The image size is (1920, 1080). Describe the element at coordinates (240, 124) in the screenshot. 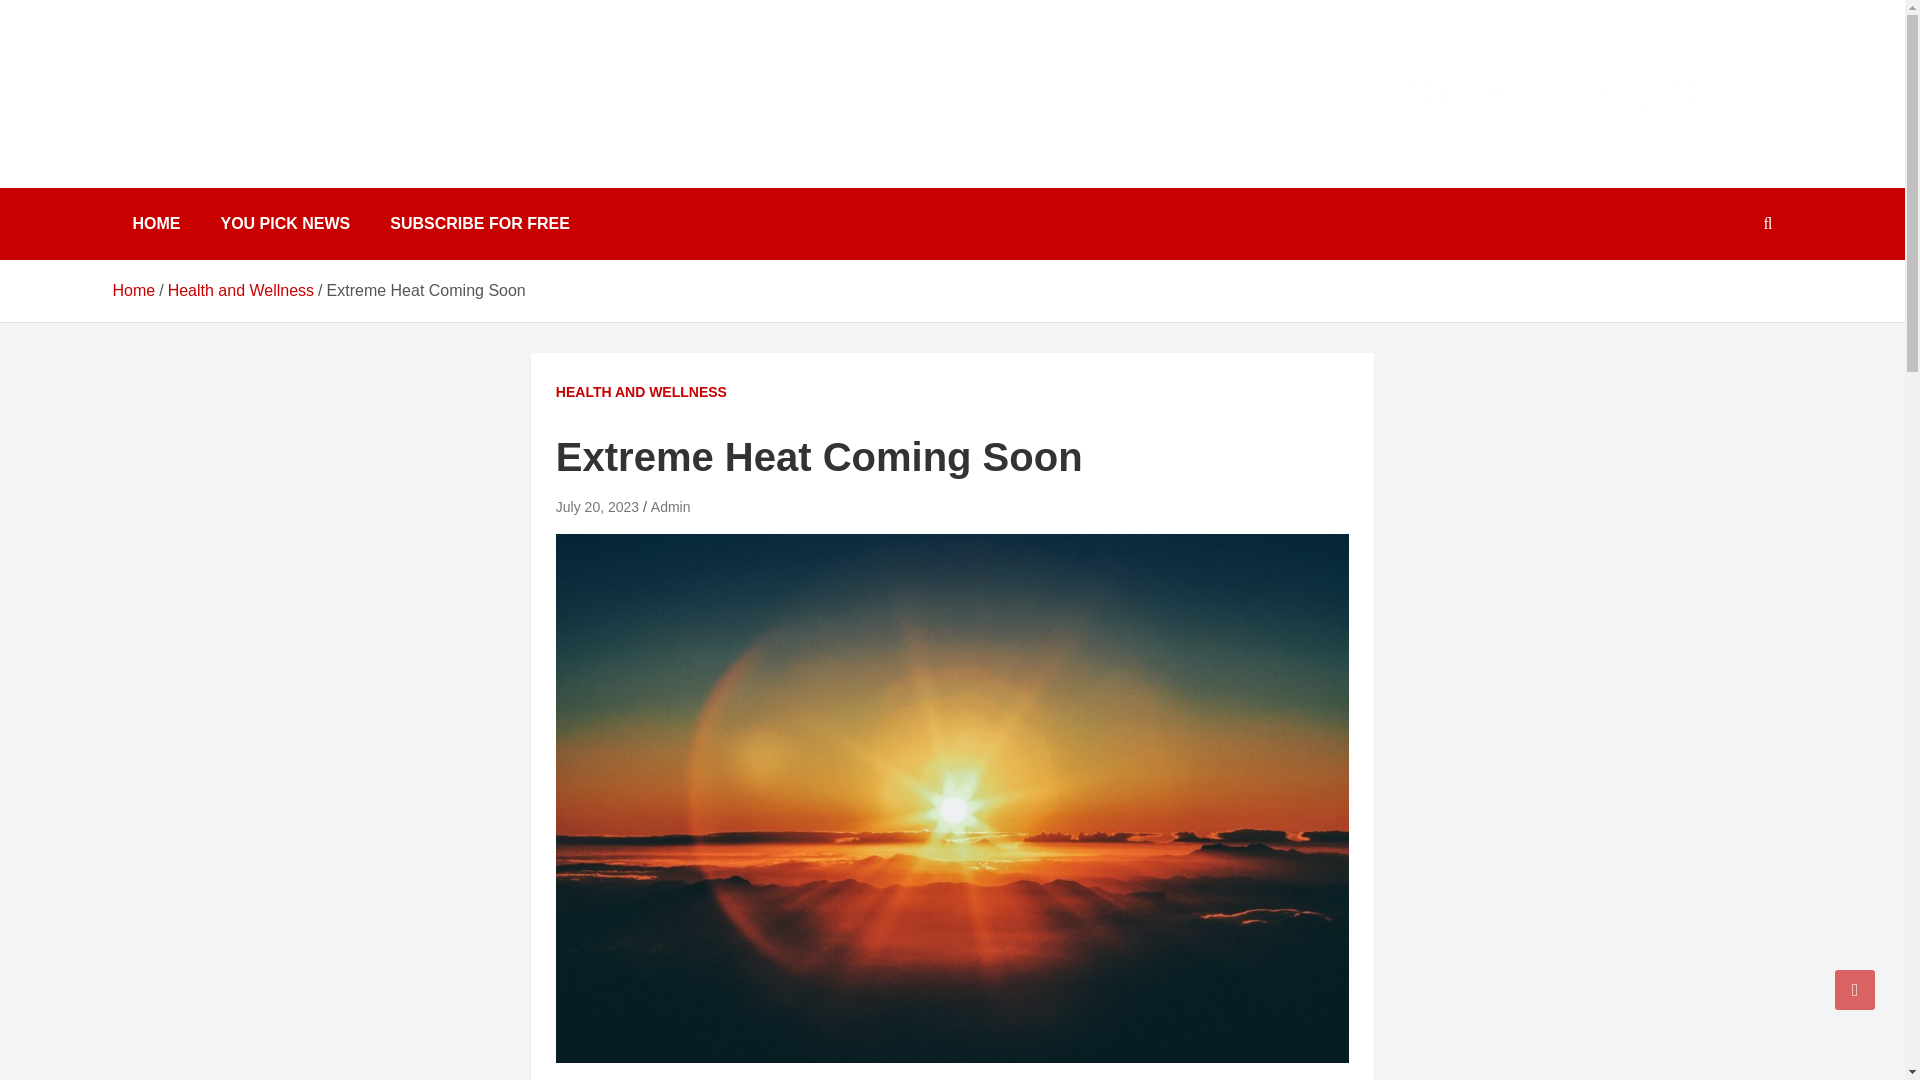

I see `cupventi.com` at that location.